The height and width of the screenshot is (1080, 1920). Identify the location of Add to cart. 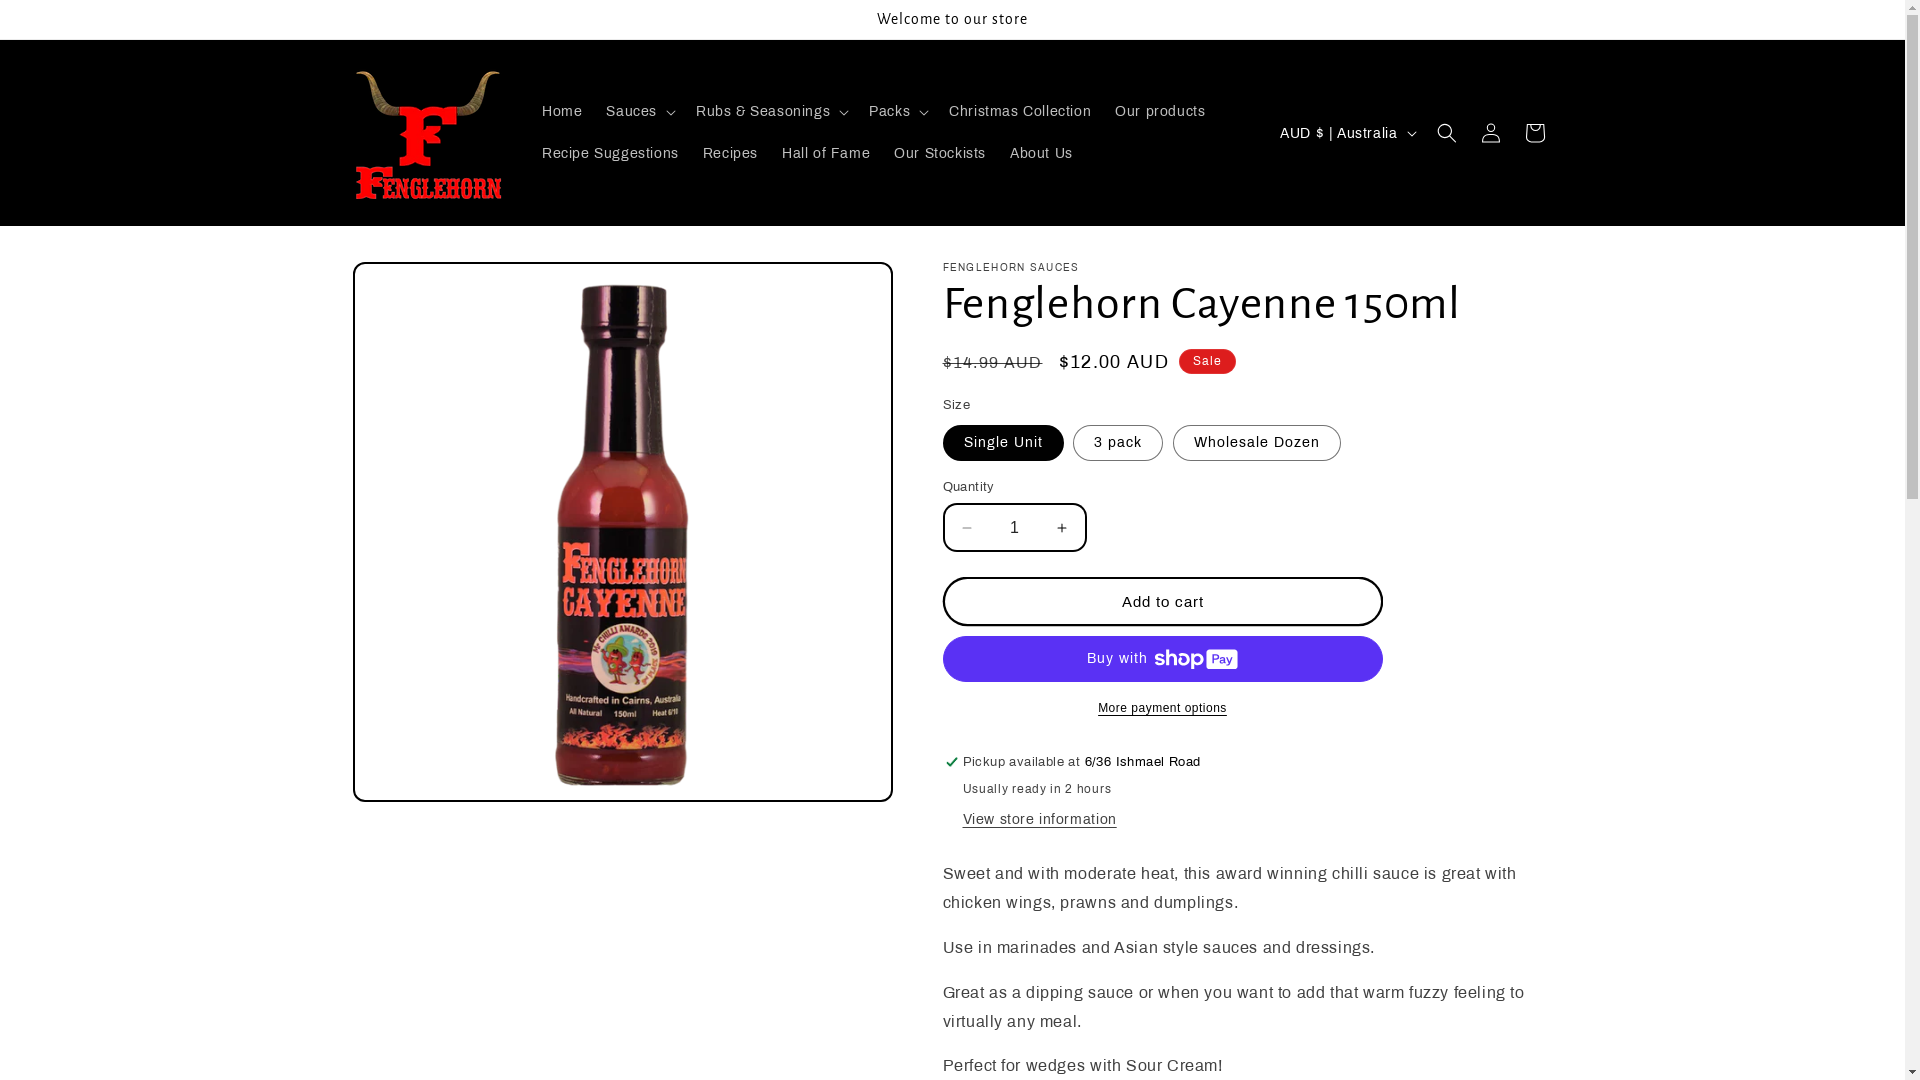
(1162, 602).